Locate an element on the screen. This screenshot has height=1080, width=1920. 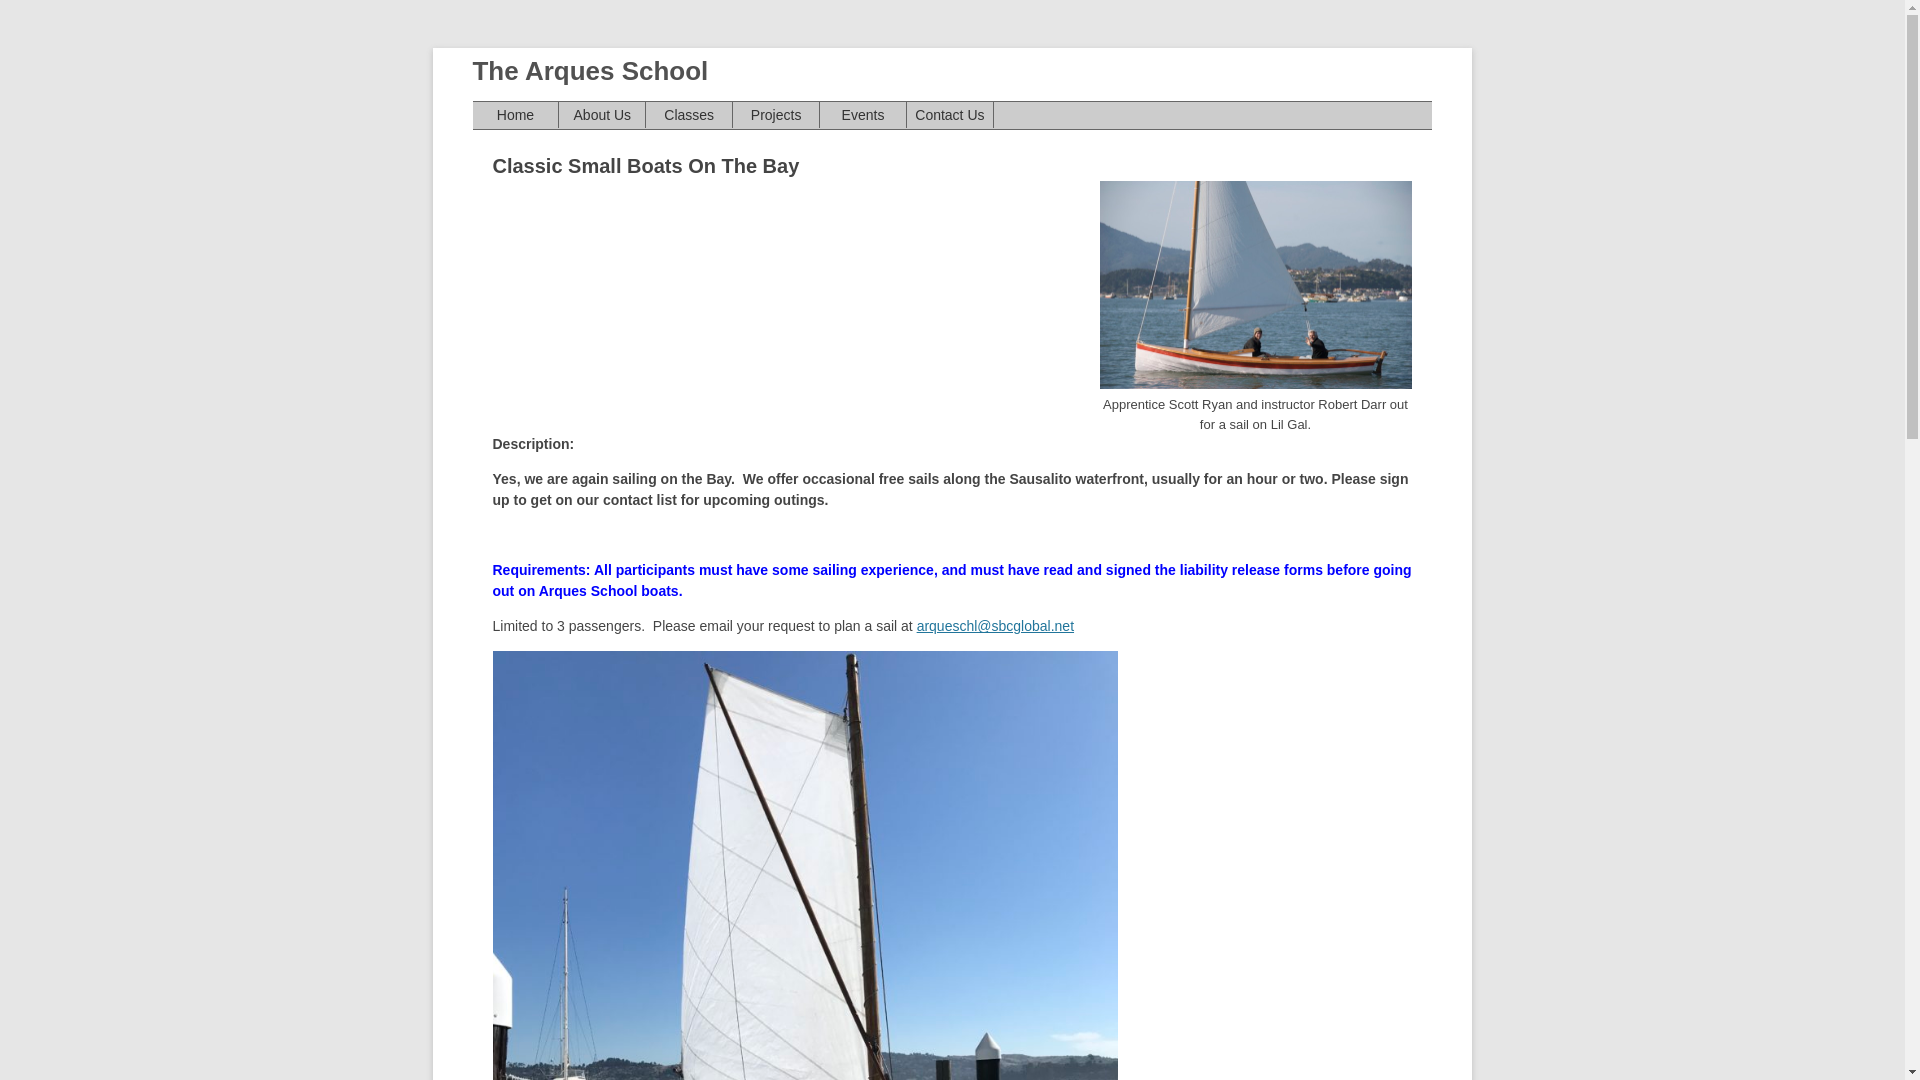
Contact Us is located at coordinates (949, 115).